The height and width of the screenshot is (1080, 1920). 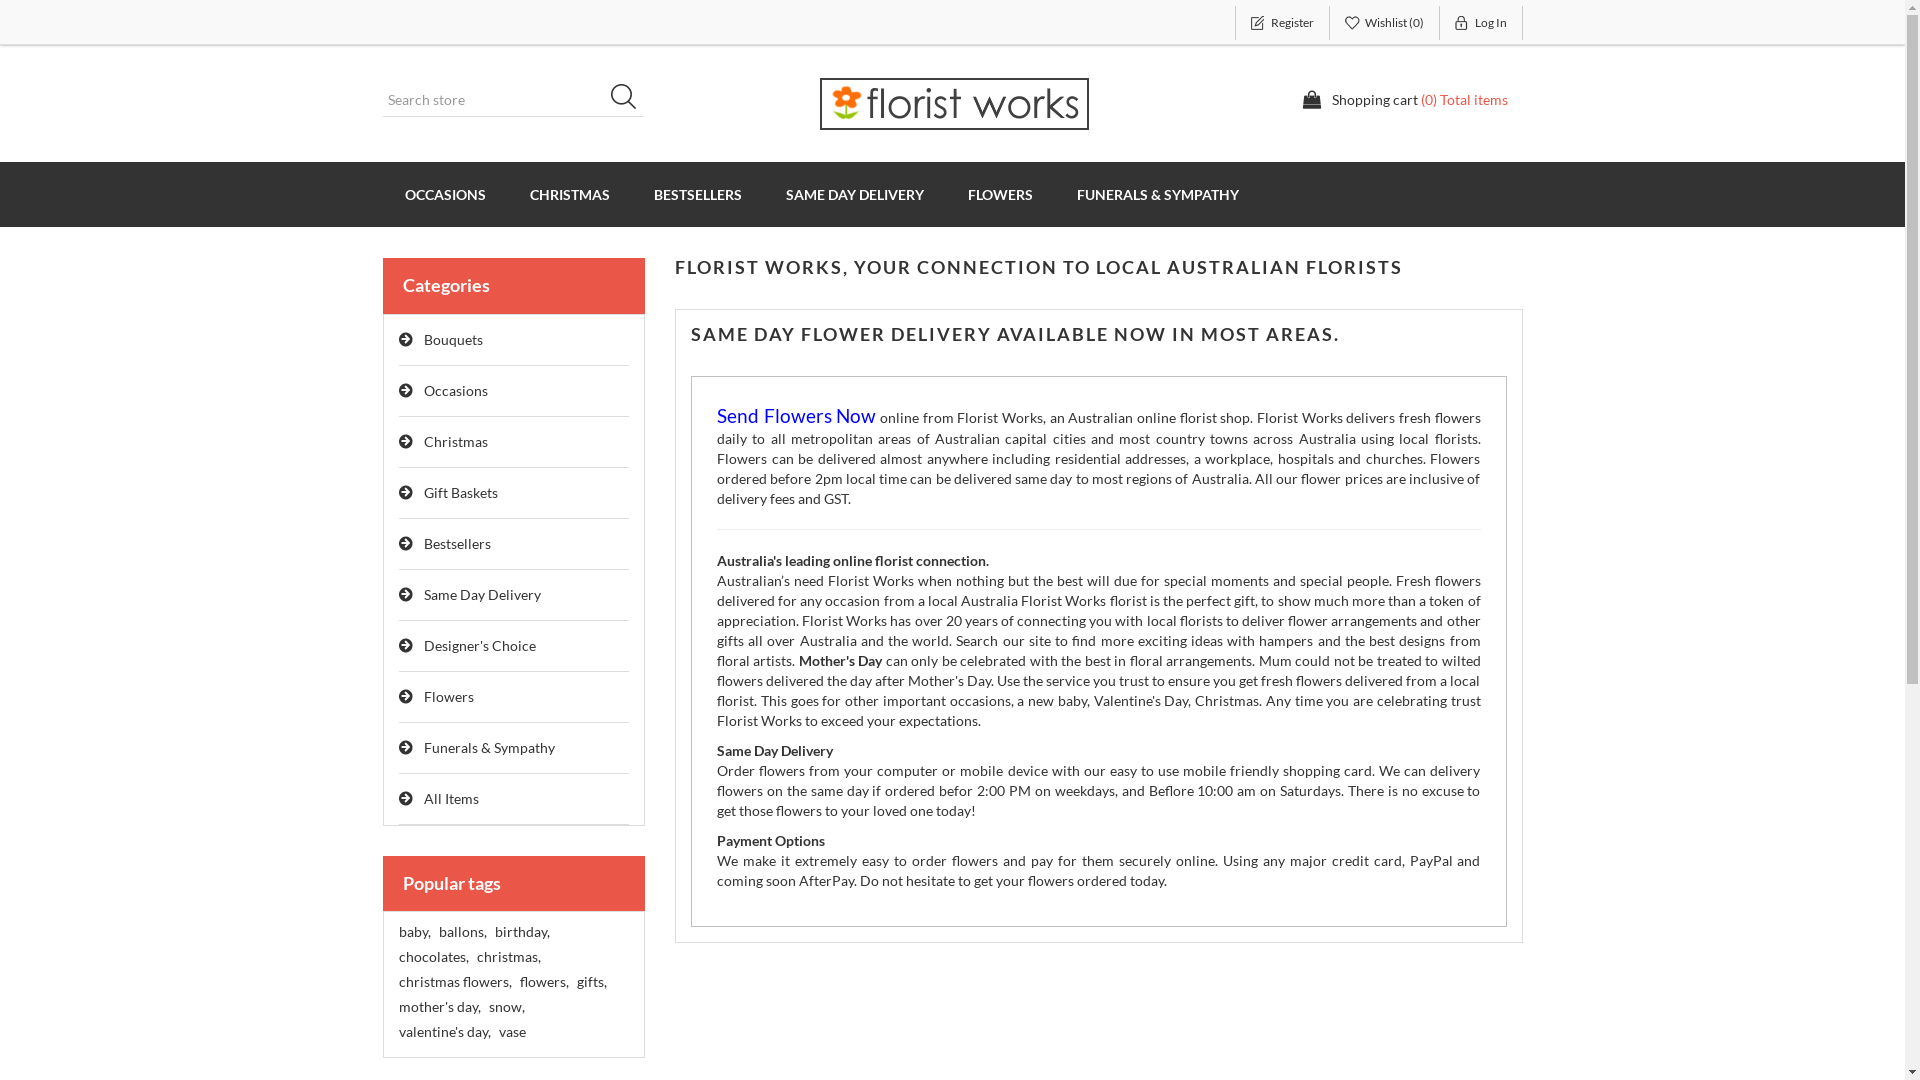 I want to click on baby,, so click(x=414, y=932).